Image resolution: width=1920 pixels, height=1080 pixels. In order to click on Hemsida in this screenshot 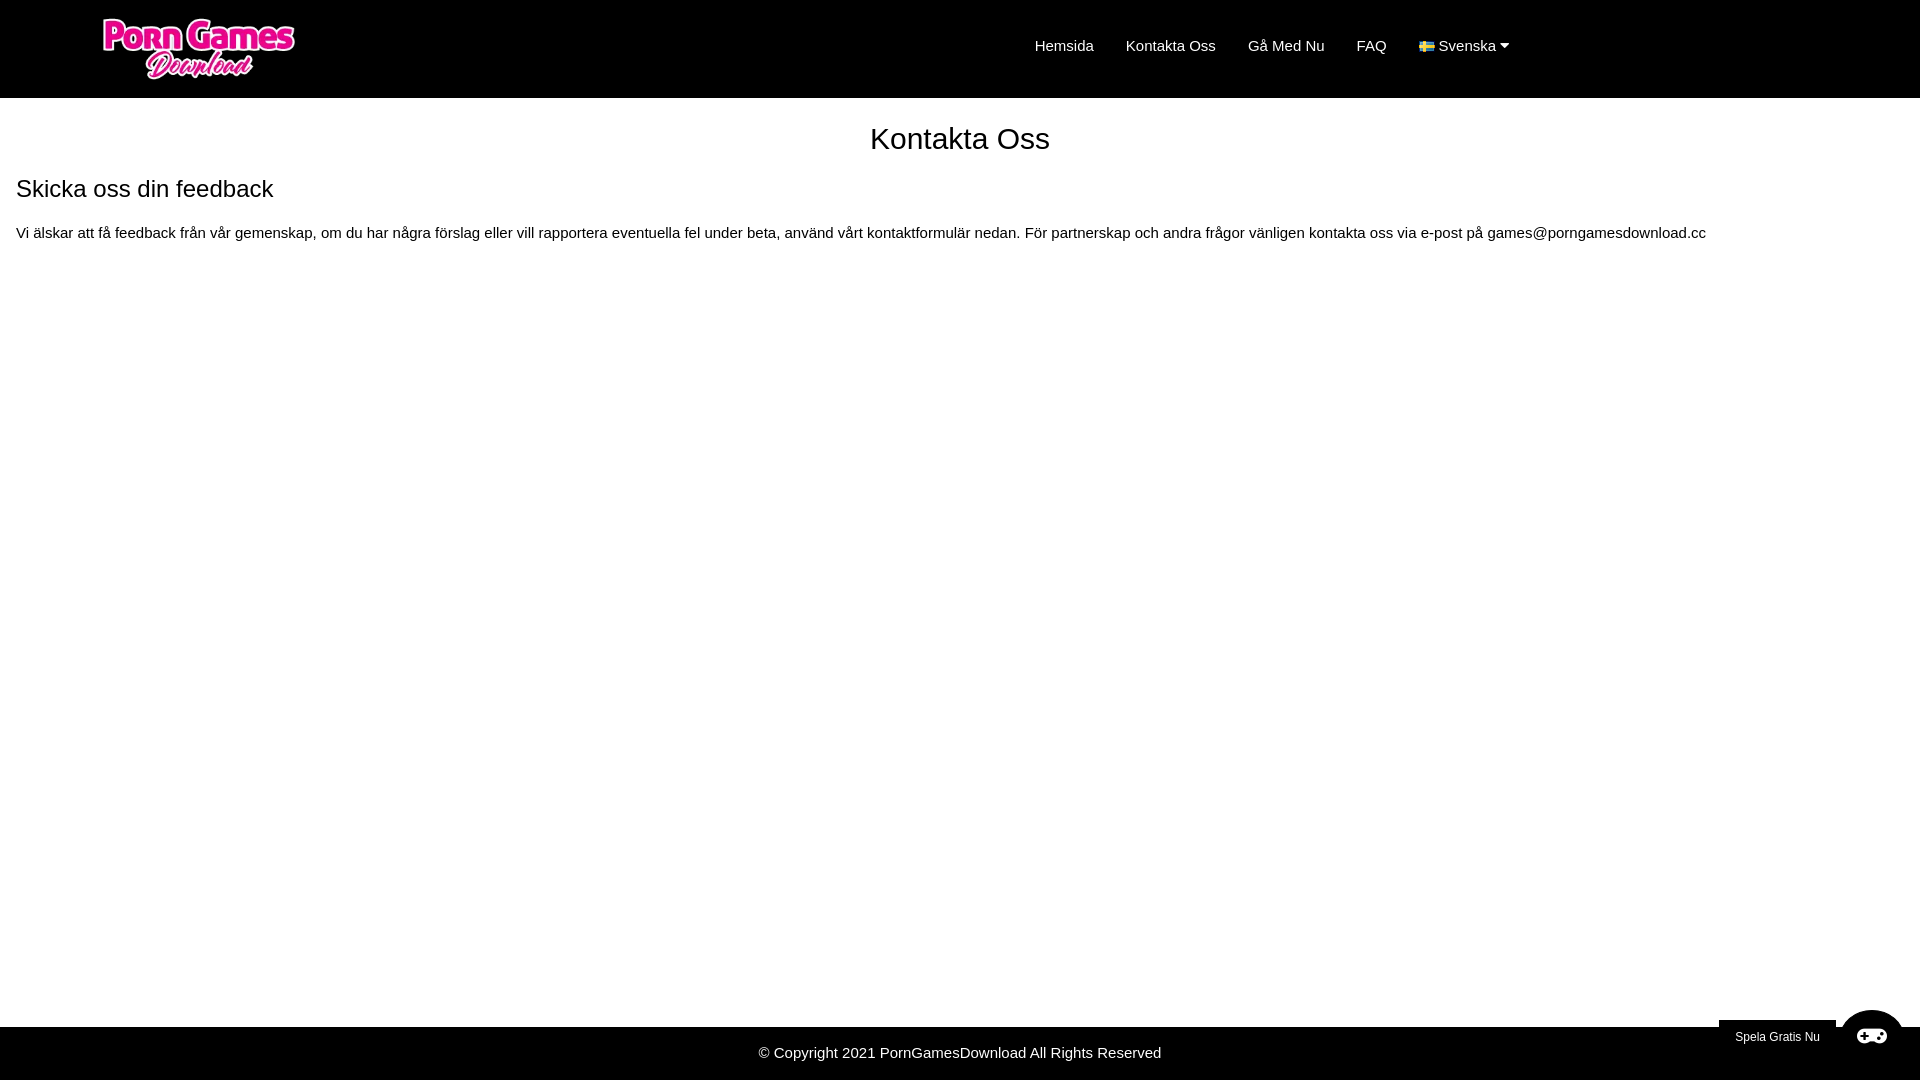, I will do `click(1064, 46)`.